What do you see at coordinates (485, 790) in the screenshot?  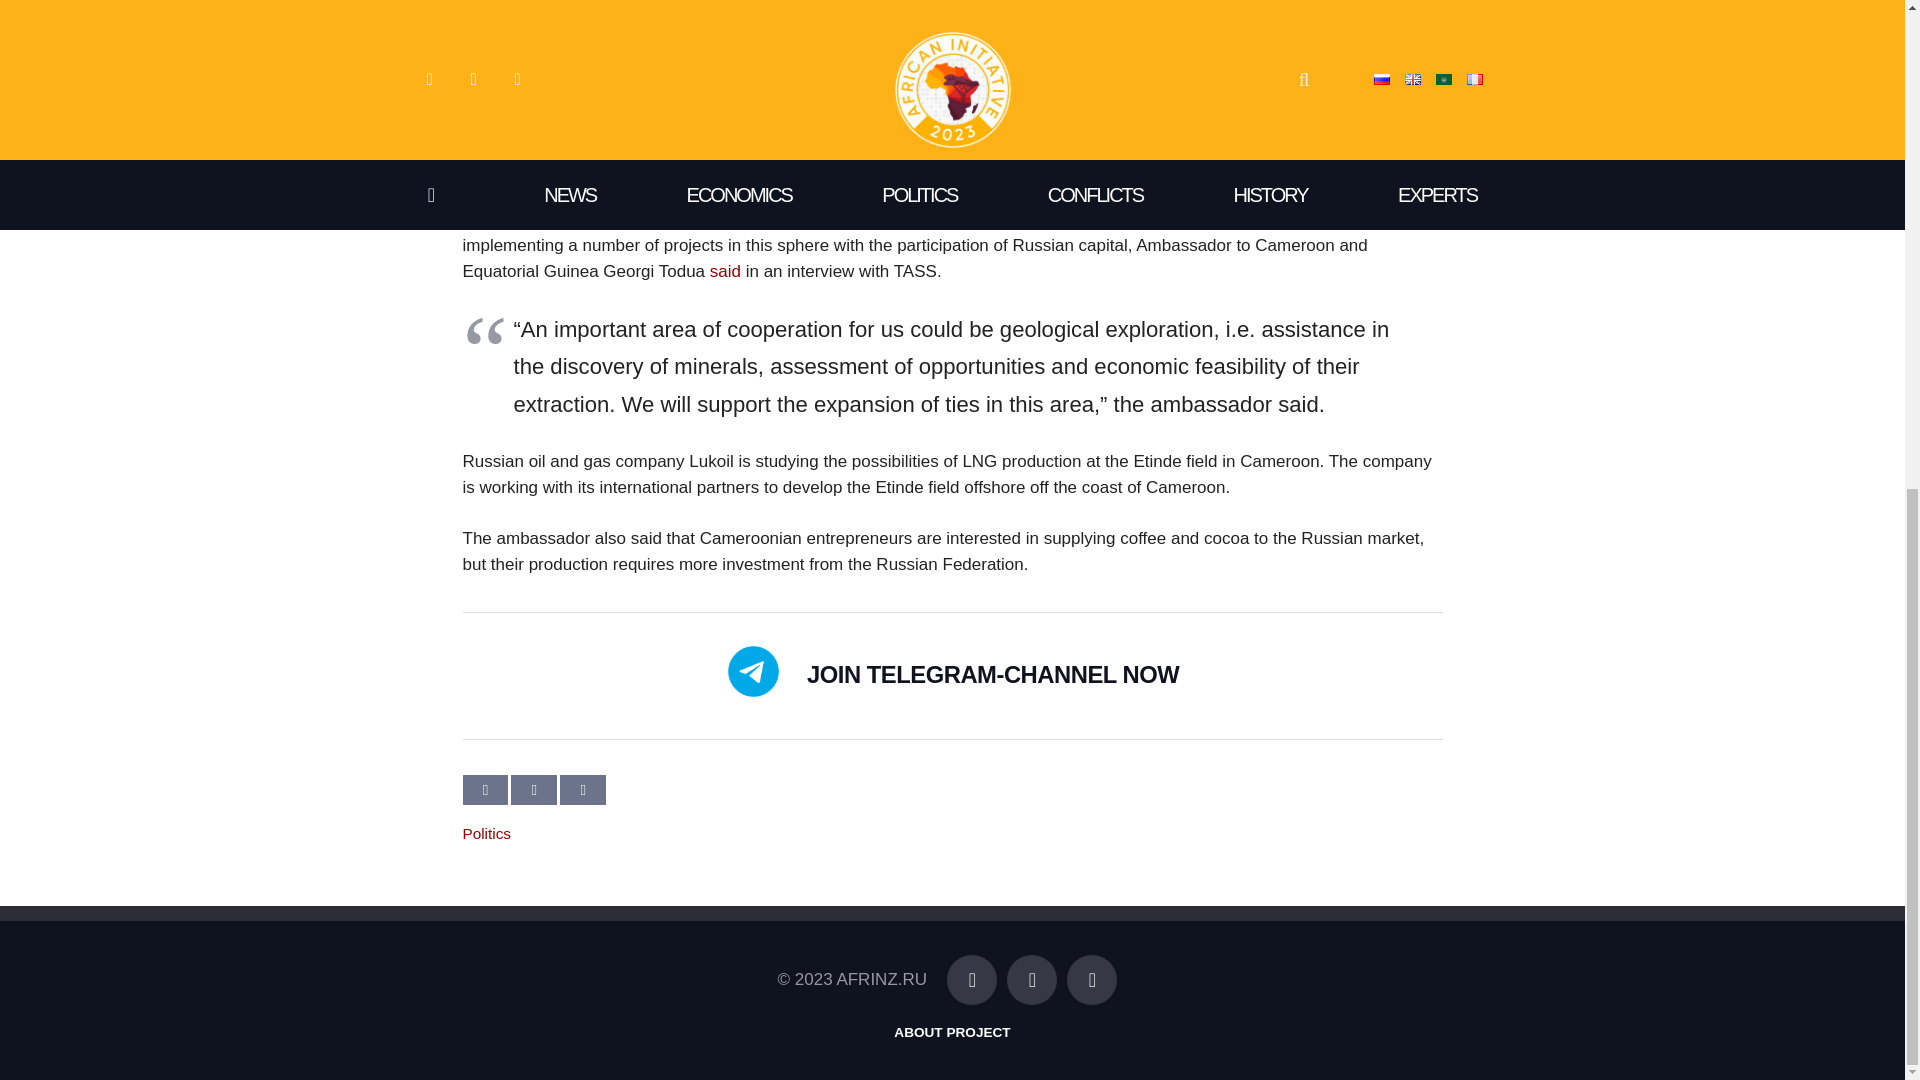 I see `Email this` at bounding box center [485, 790].